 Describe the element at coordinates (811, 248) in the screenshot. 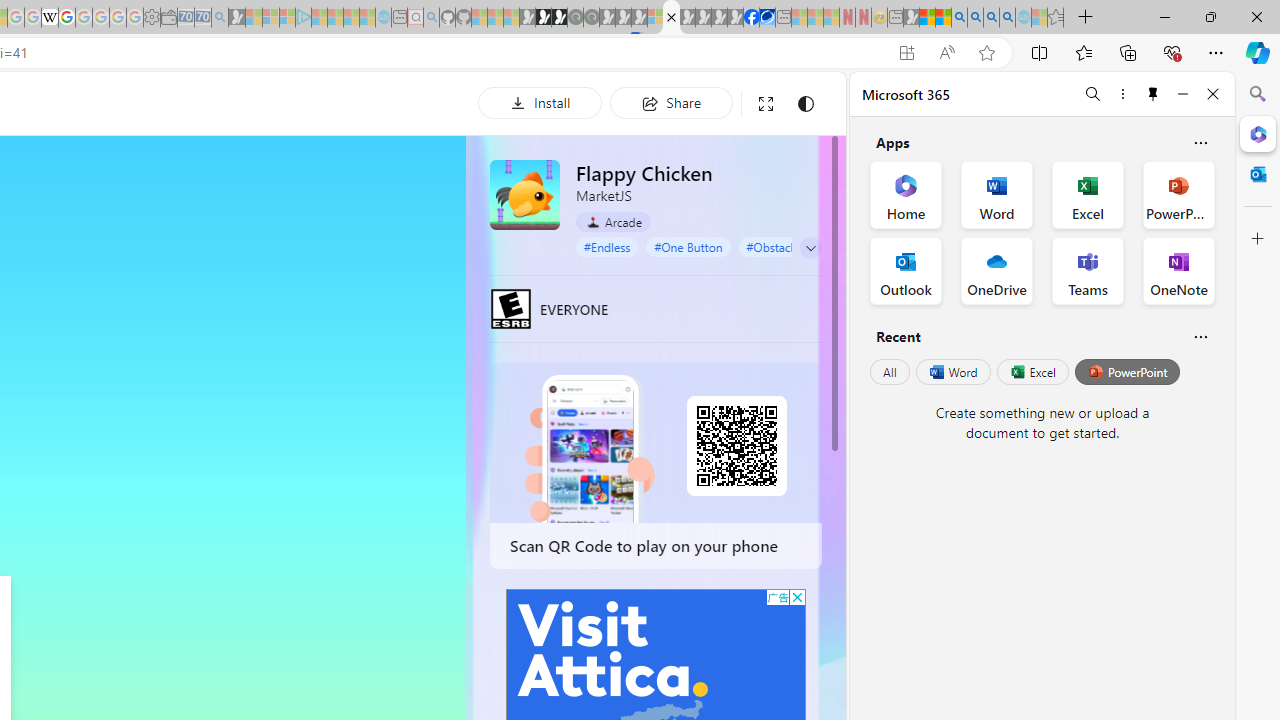

I see `Class: control` at that location.